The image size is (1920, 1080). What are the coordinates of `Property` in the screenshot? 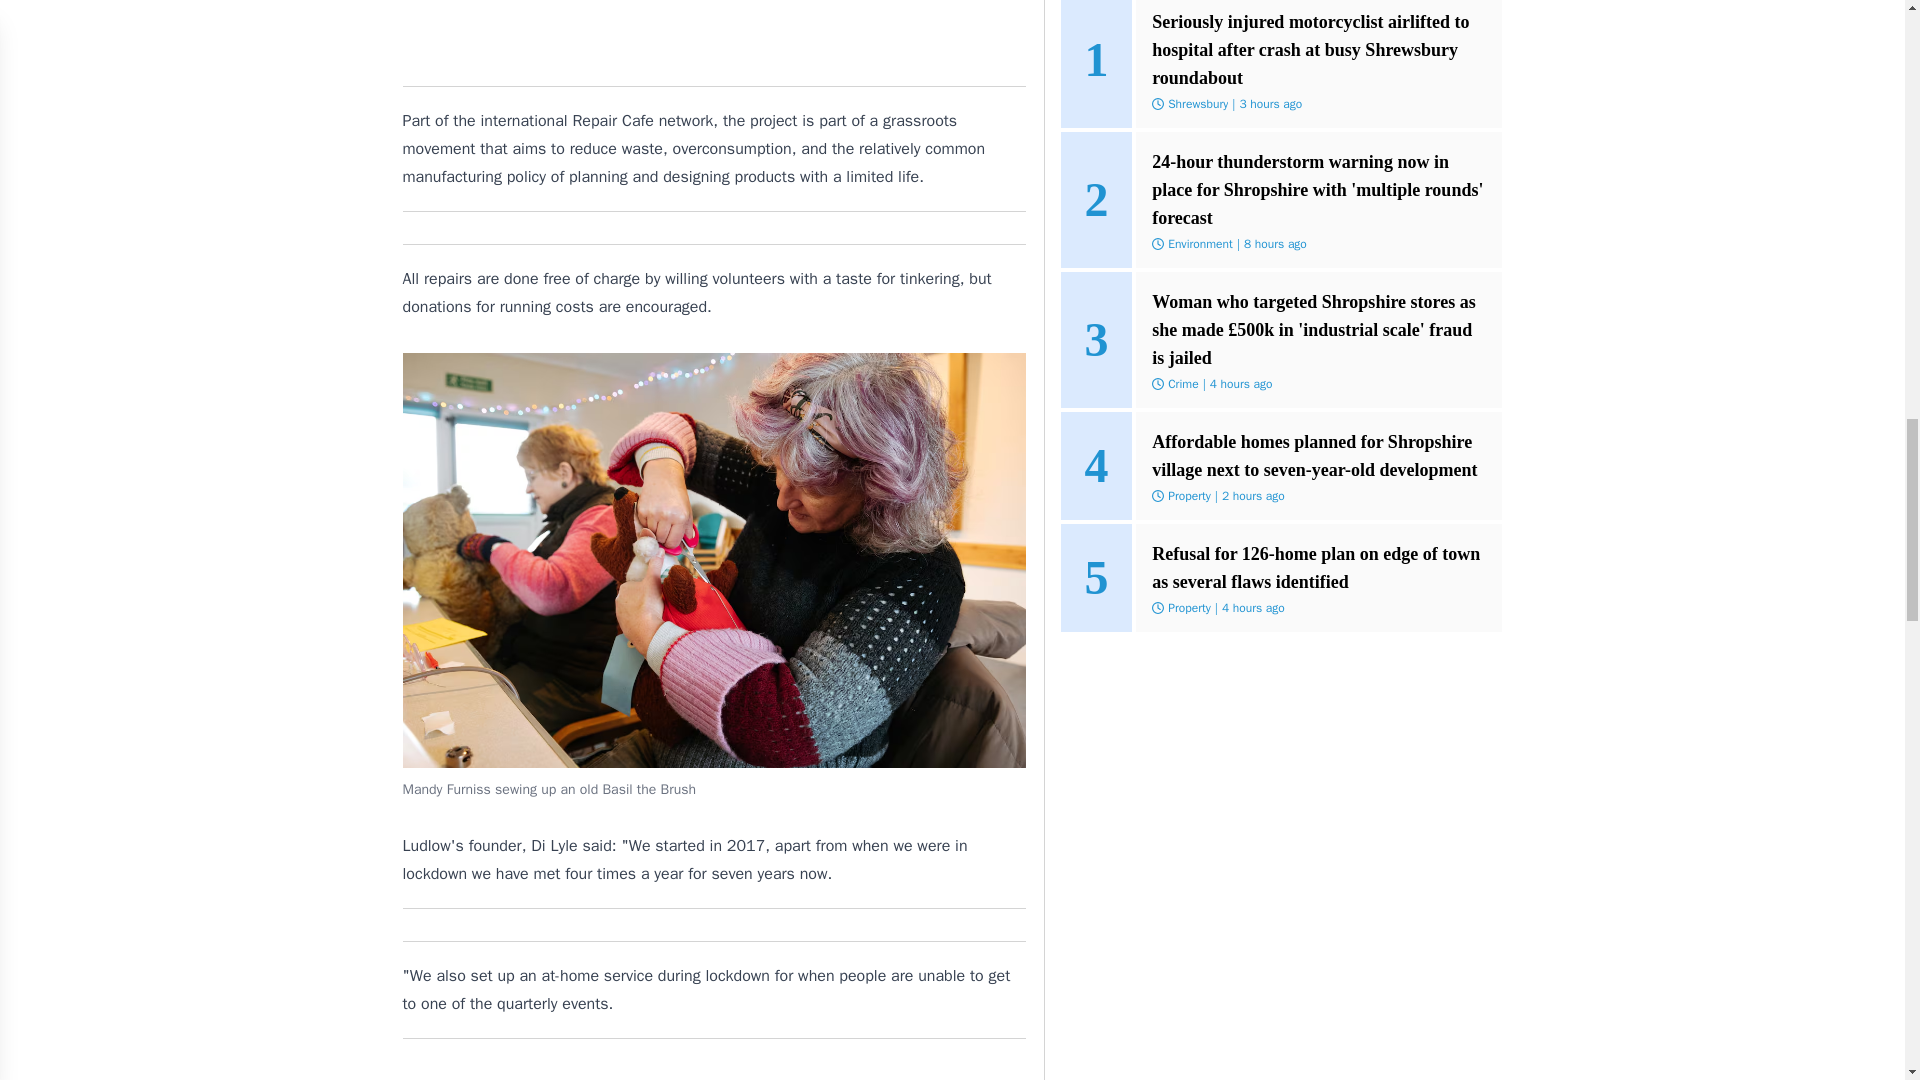 It's located at (1189, 608).